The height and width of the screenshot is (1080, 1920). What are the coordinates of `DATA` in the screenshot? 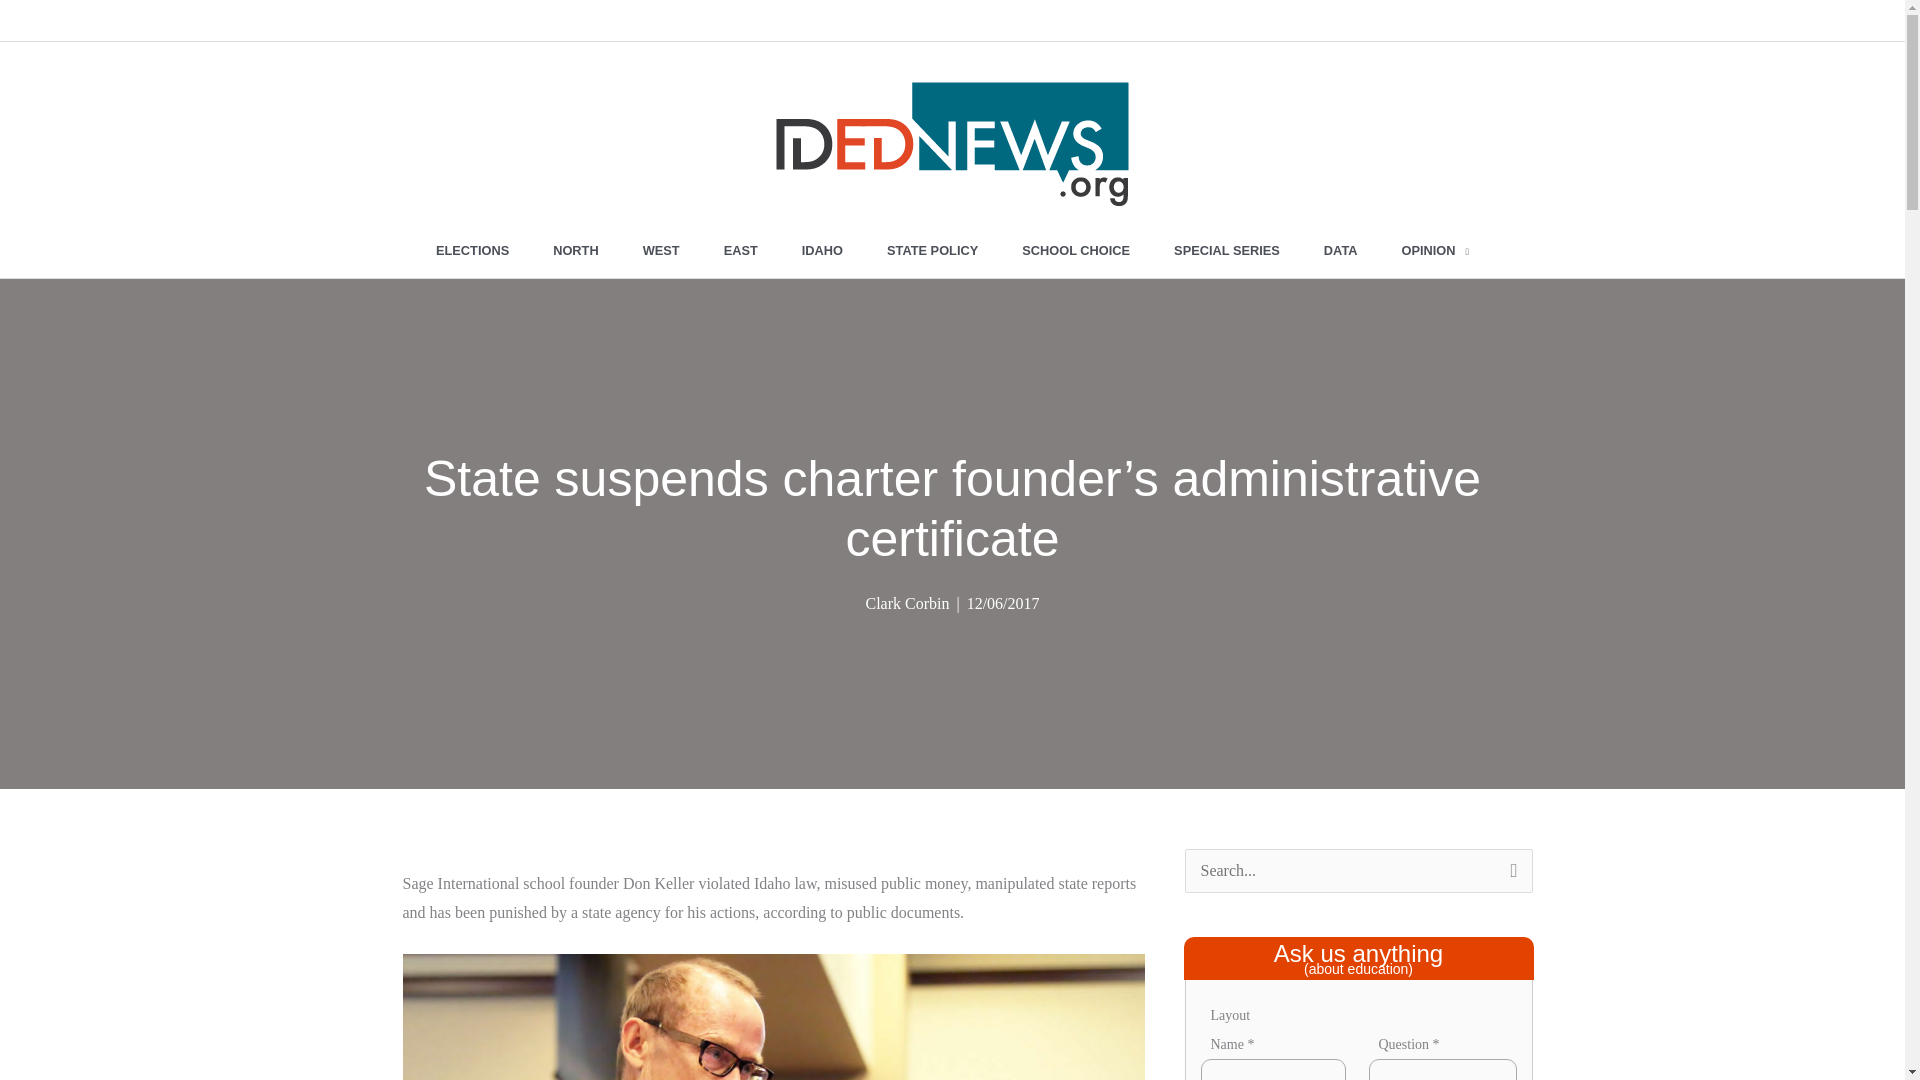 It's located at (1340, 250).